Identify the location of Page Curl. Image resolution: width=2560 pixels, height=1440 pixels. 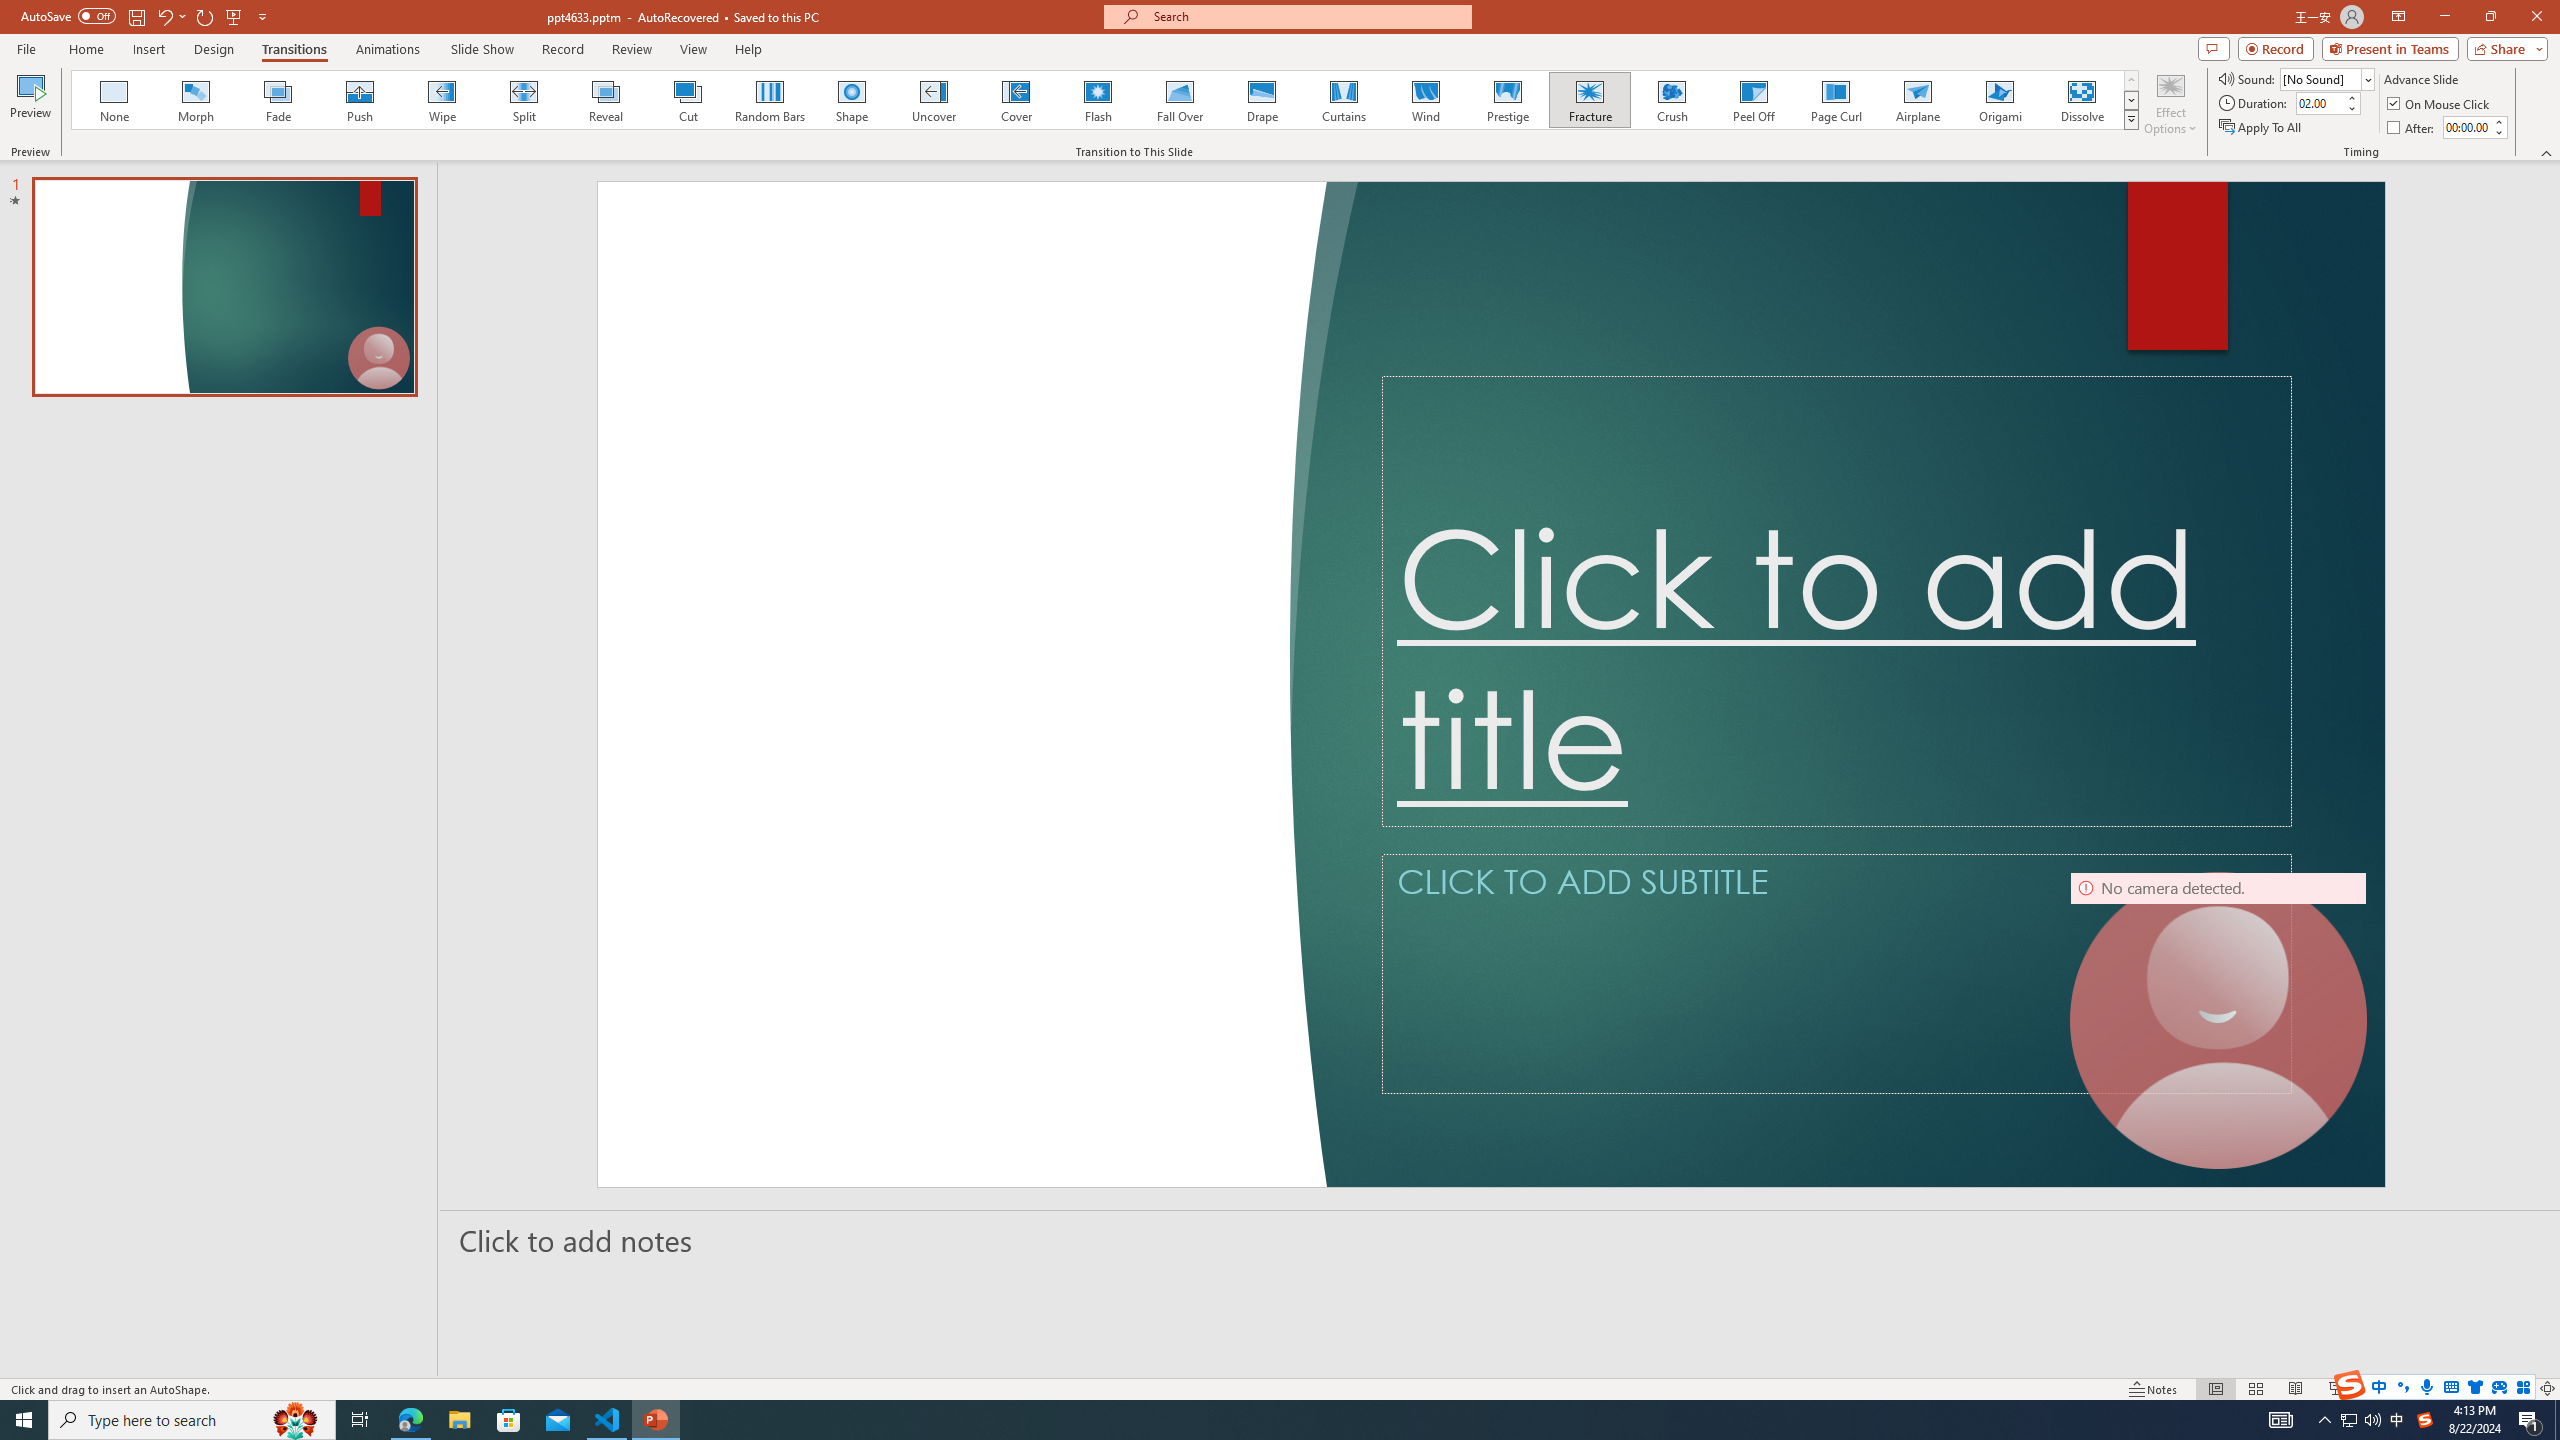
(1835, 100).